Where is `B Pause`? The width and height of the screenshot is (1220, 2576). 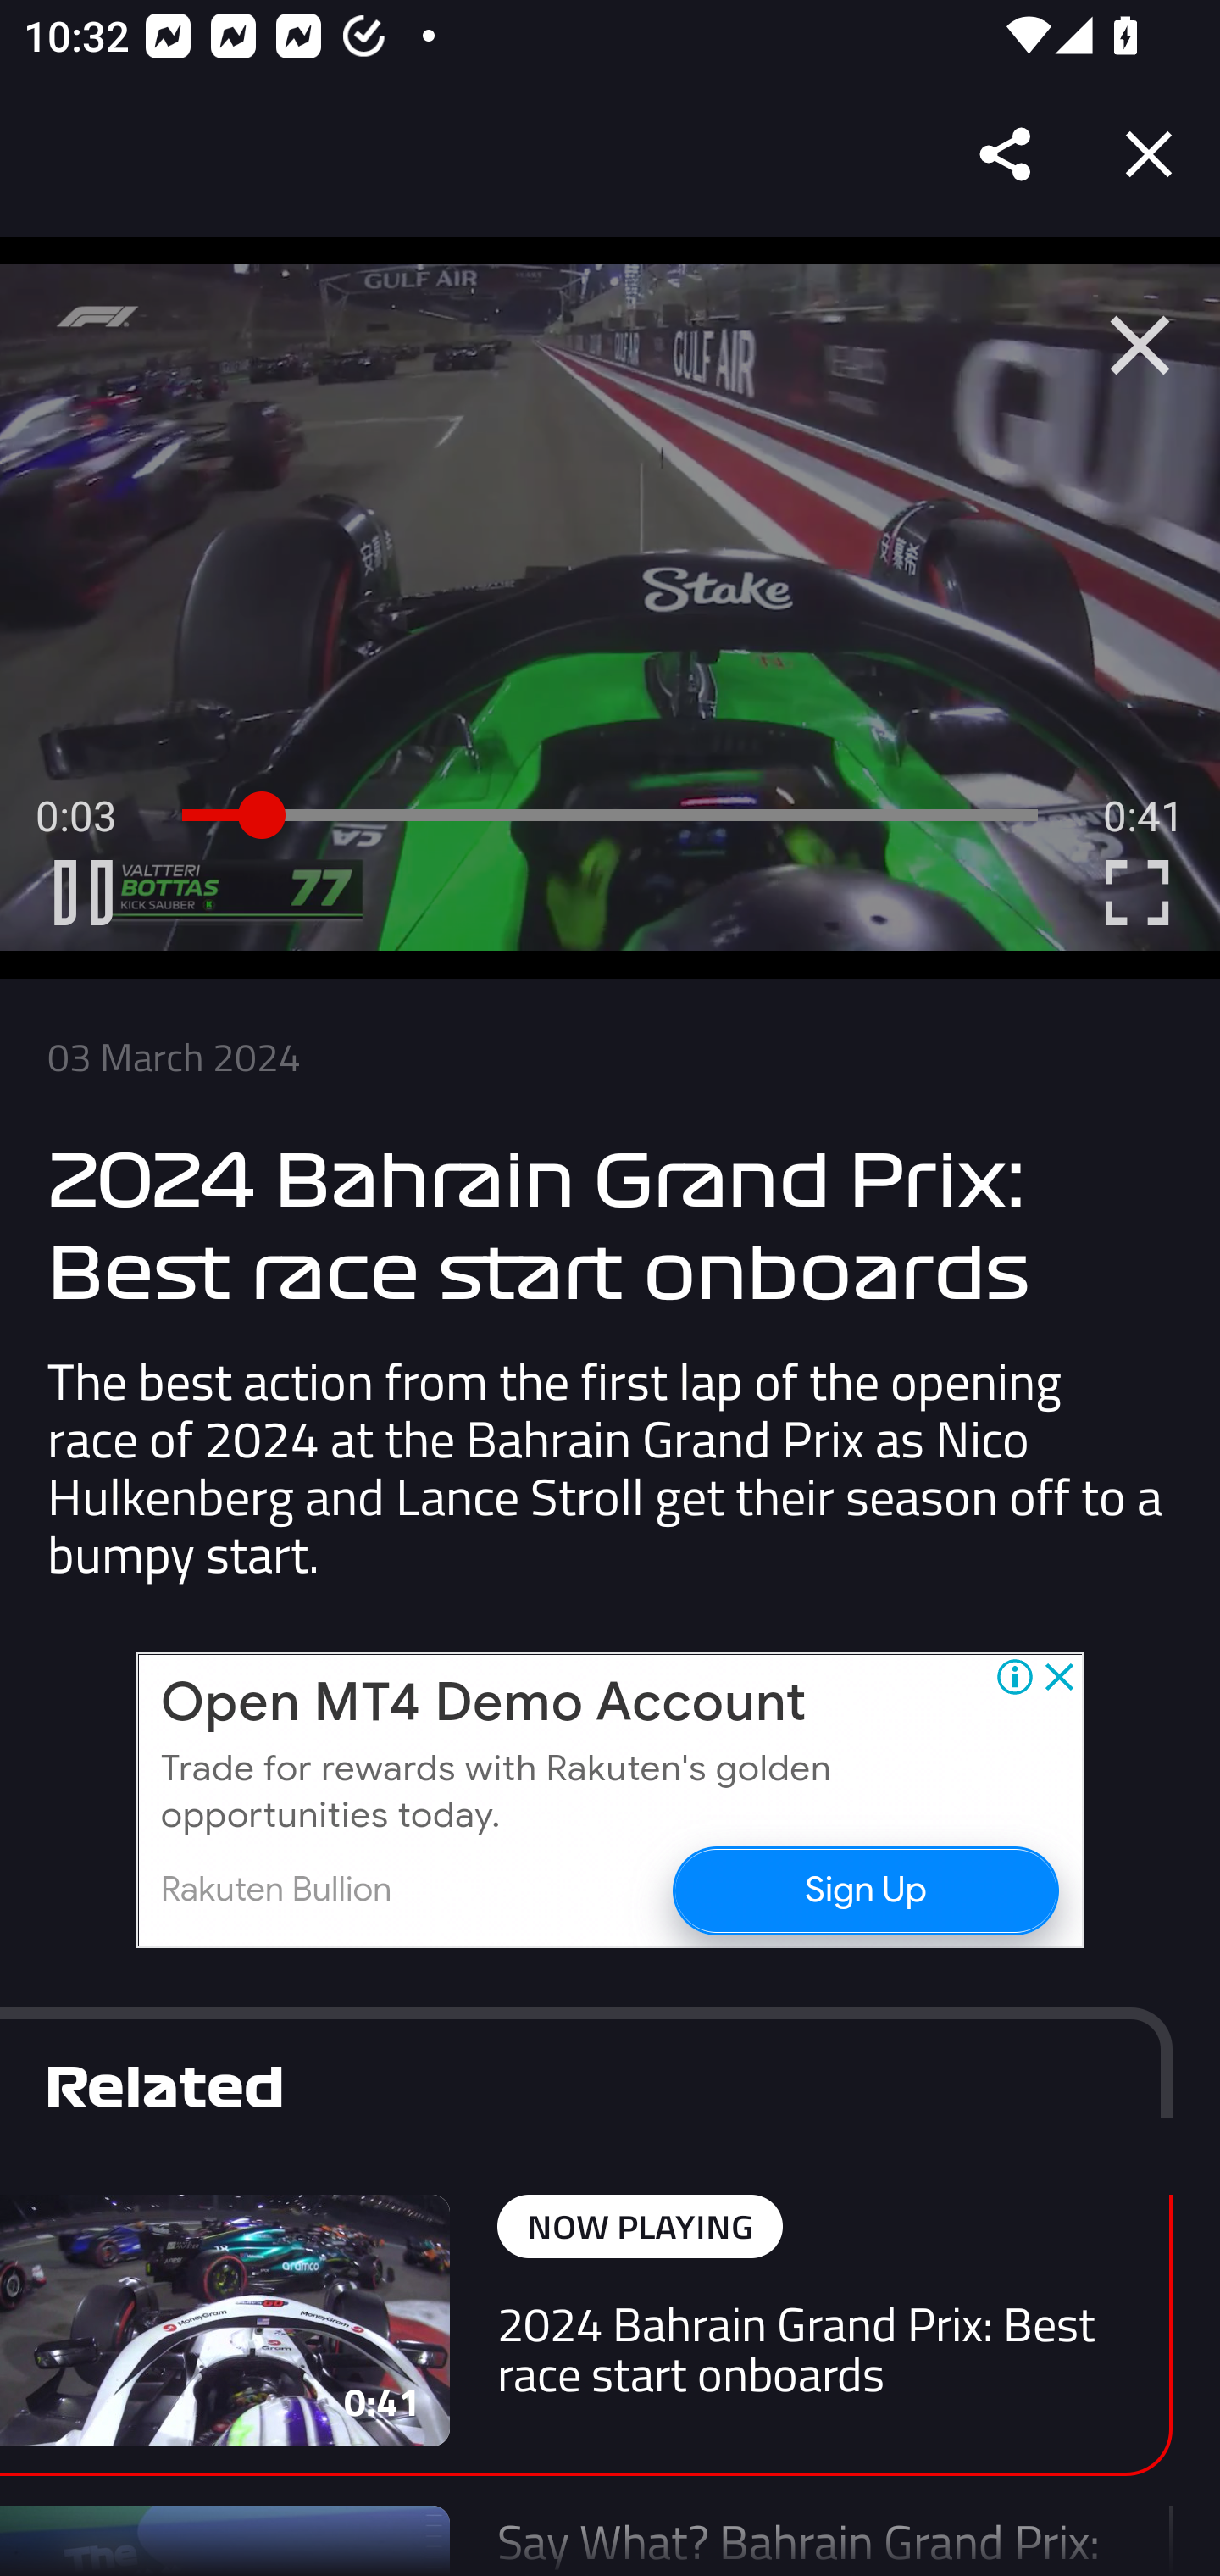
B Pause is located at coordinates (83, 892).